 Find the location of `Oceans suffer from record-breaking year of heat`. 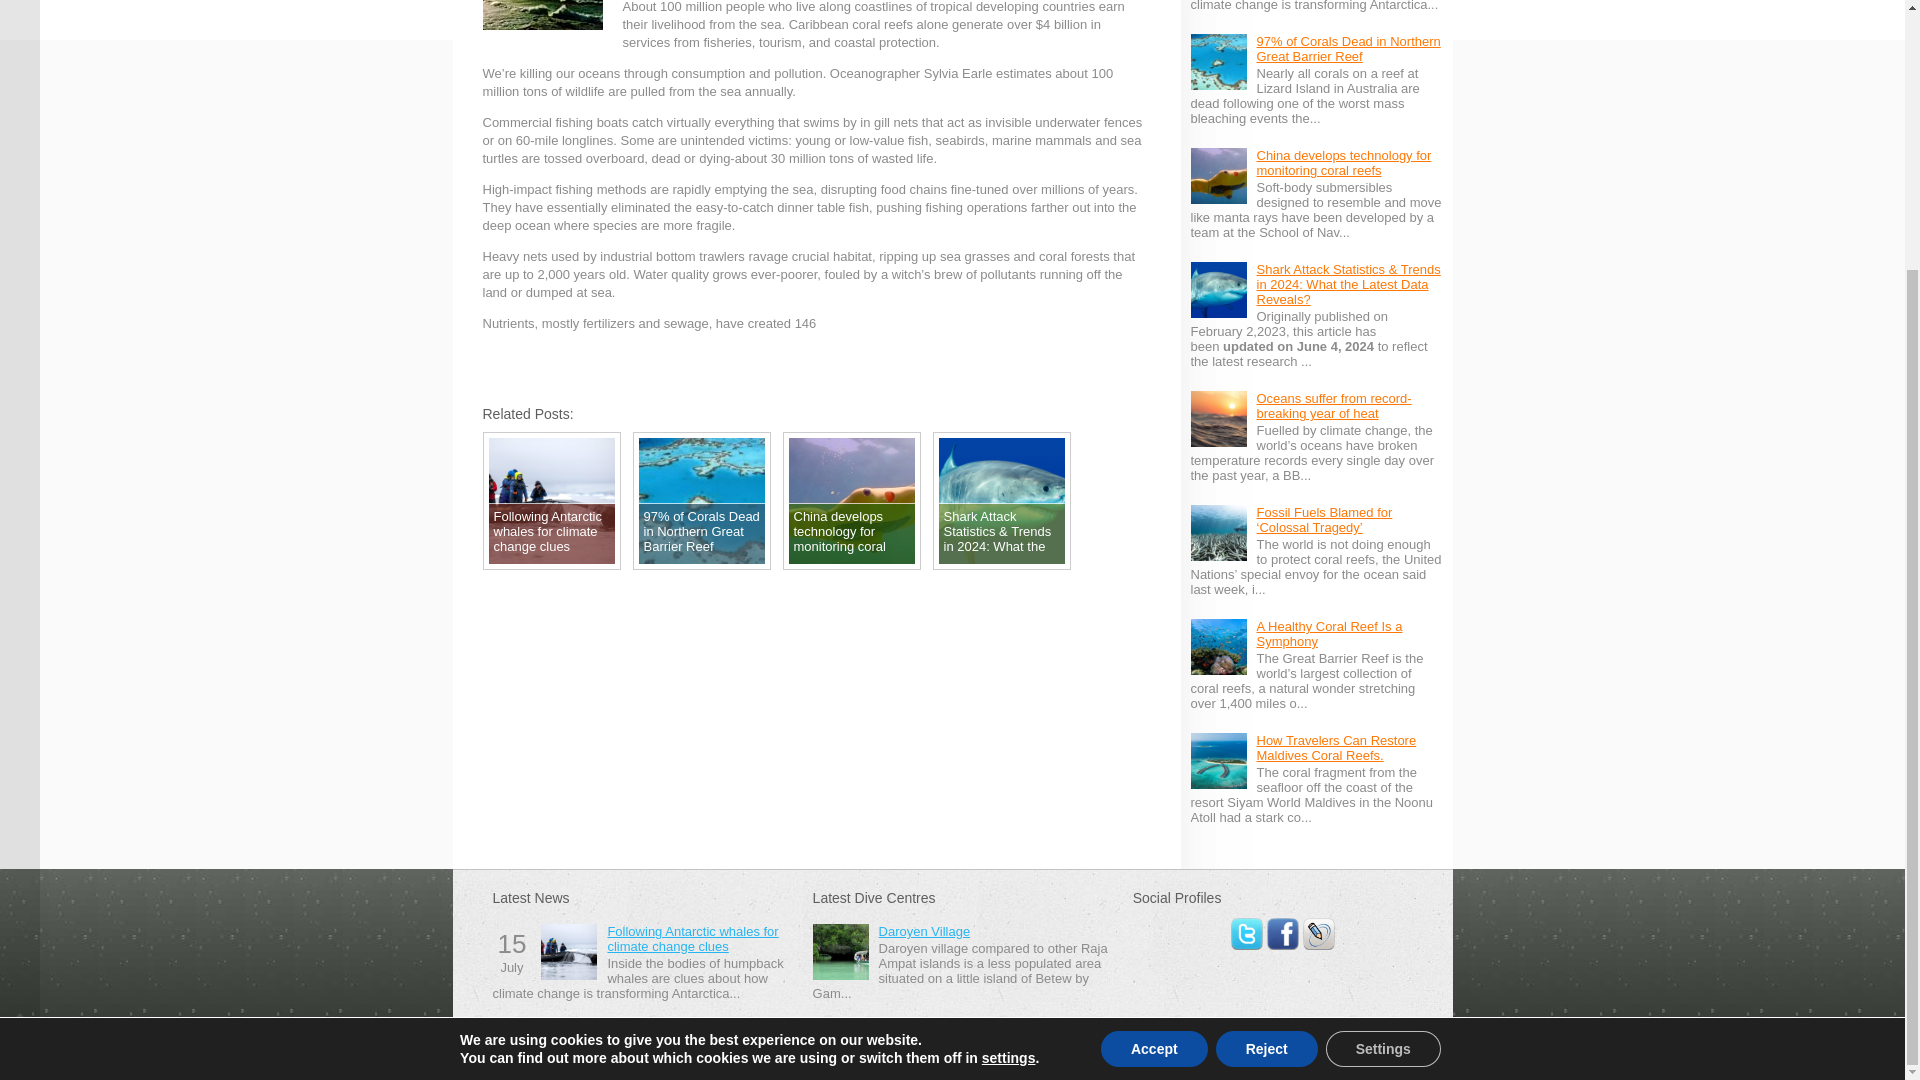

Oceans suffer from record-breaking year of heat is located at coordinates (1333, 406).